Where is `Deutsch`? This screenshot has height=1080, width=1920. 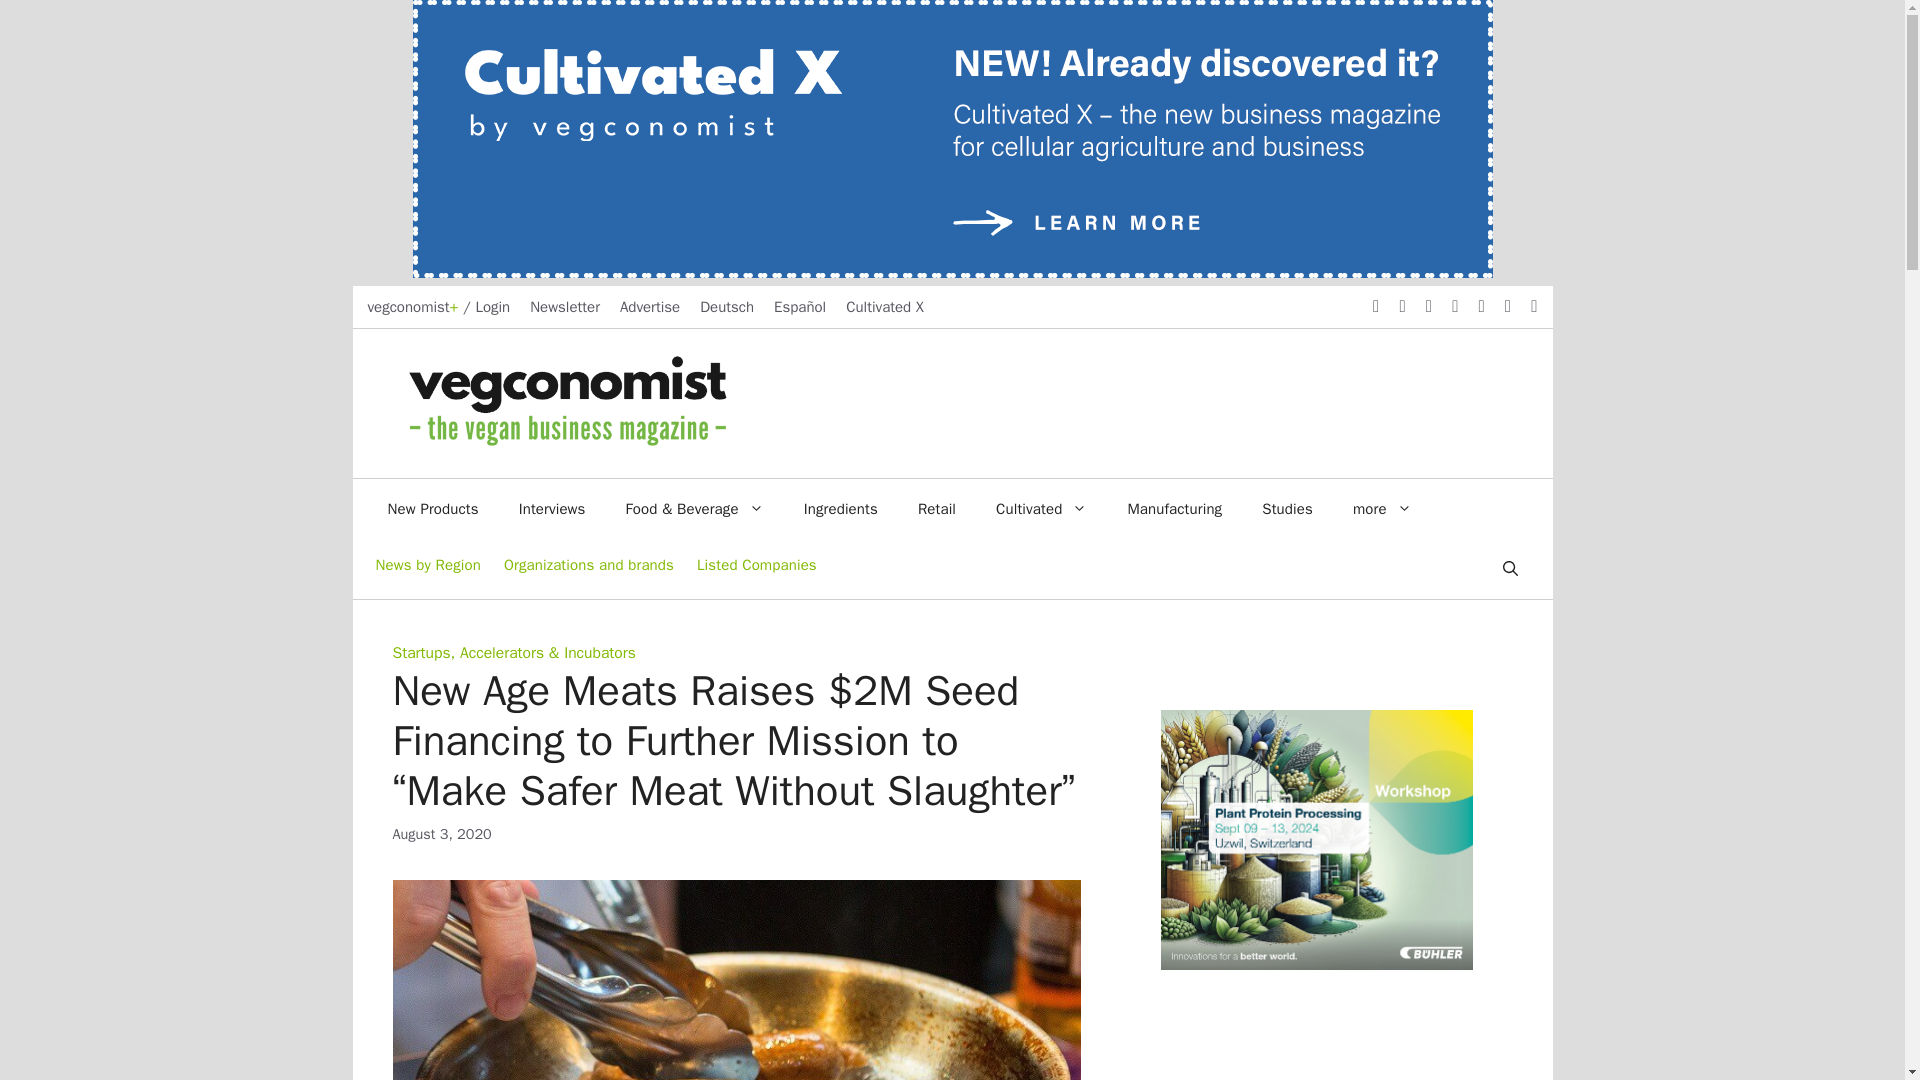 Deutsch is located at coordinates (727, 307).